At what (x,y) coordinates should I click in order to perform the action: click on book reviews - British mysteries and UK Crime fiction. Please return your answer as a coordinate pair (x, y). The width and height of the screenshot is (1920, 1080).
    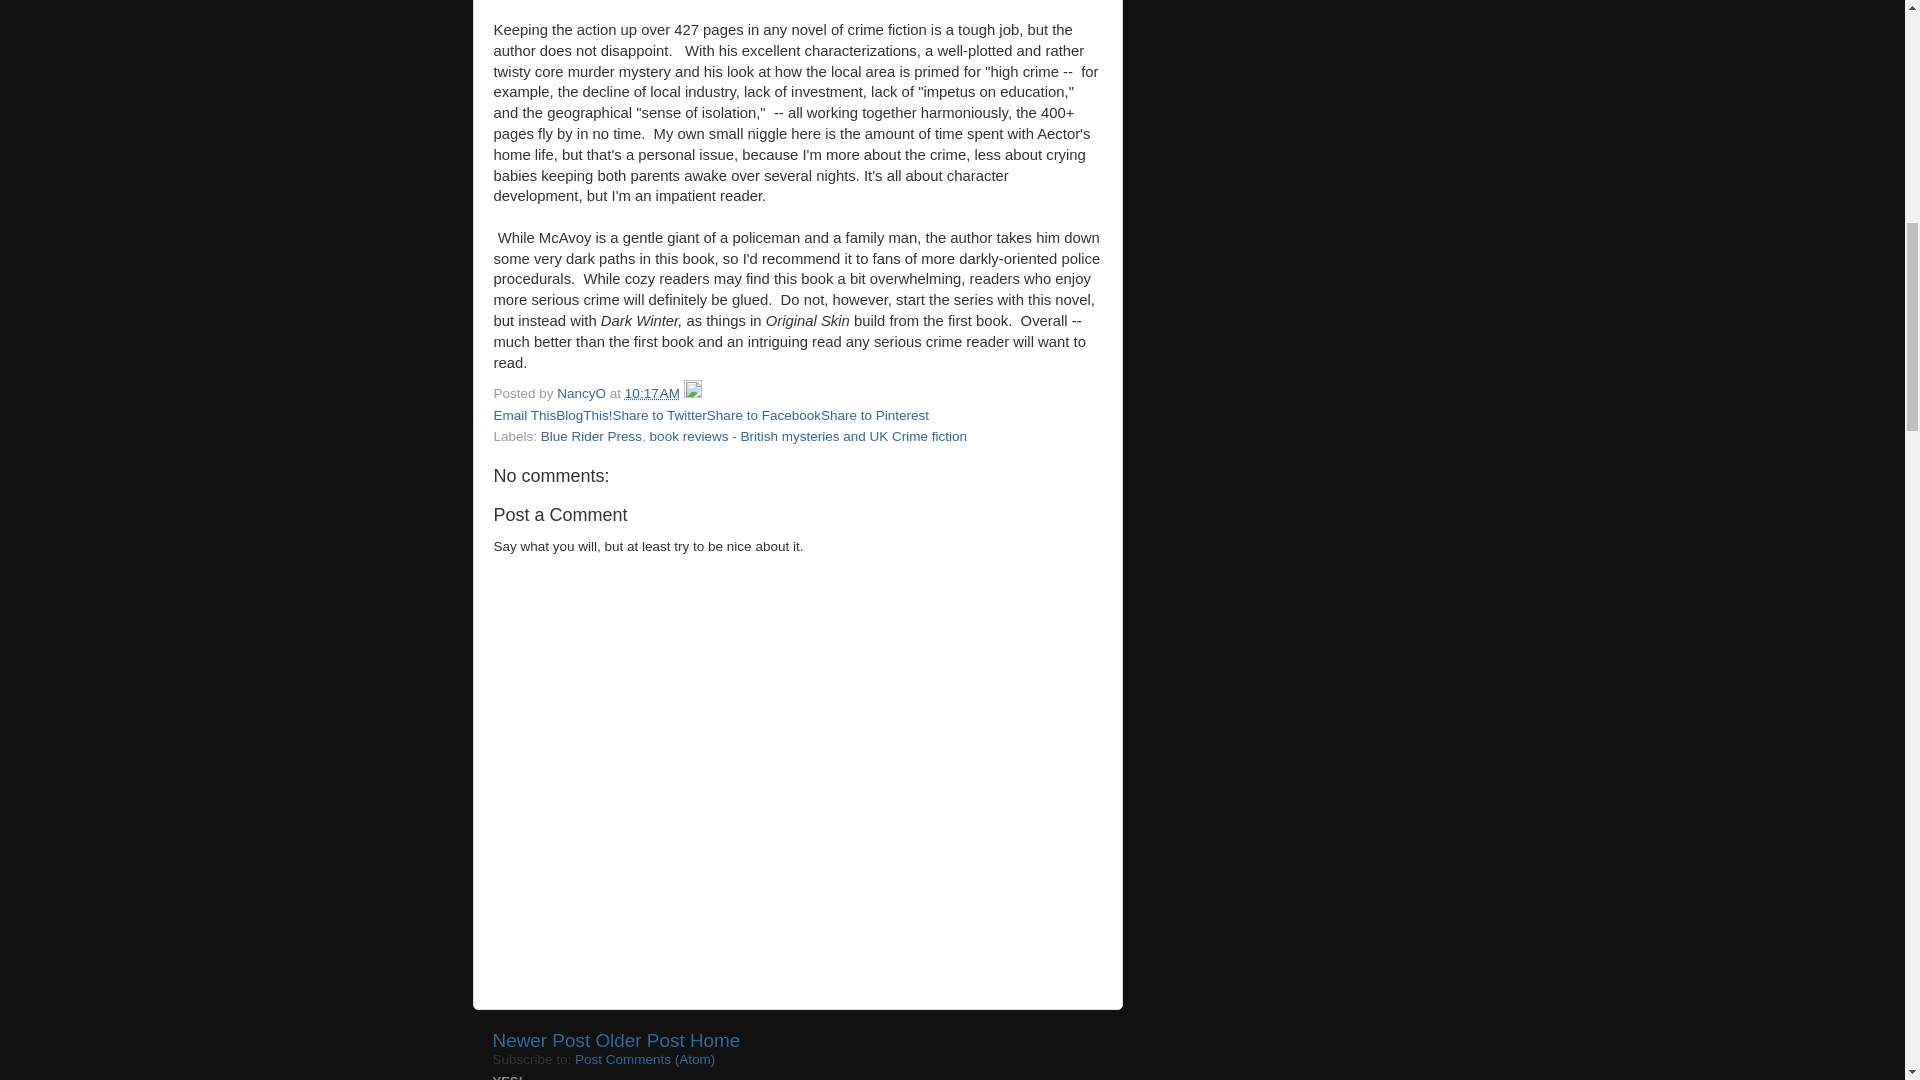
    Looking at the image, I should click on (808, 436).